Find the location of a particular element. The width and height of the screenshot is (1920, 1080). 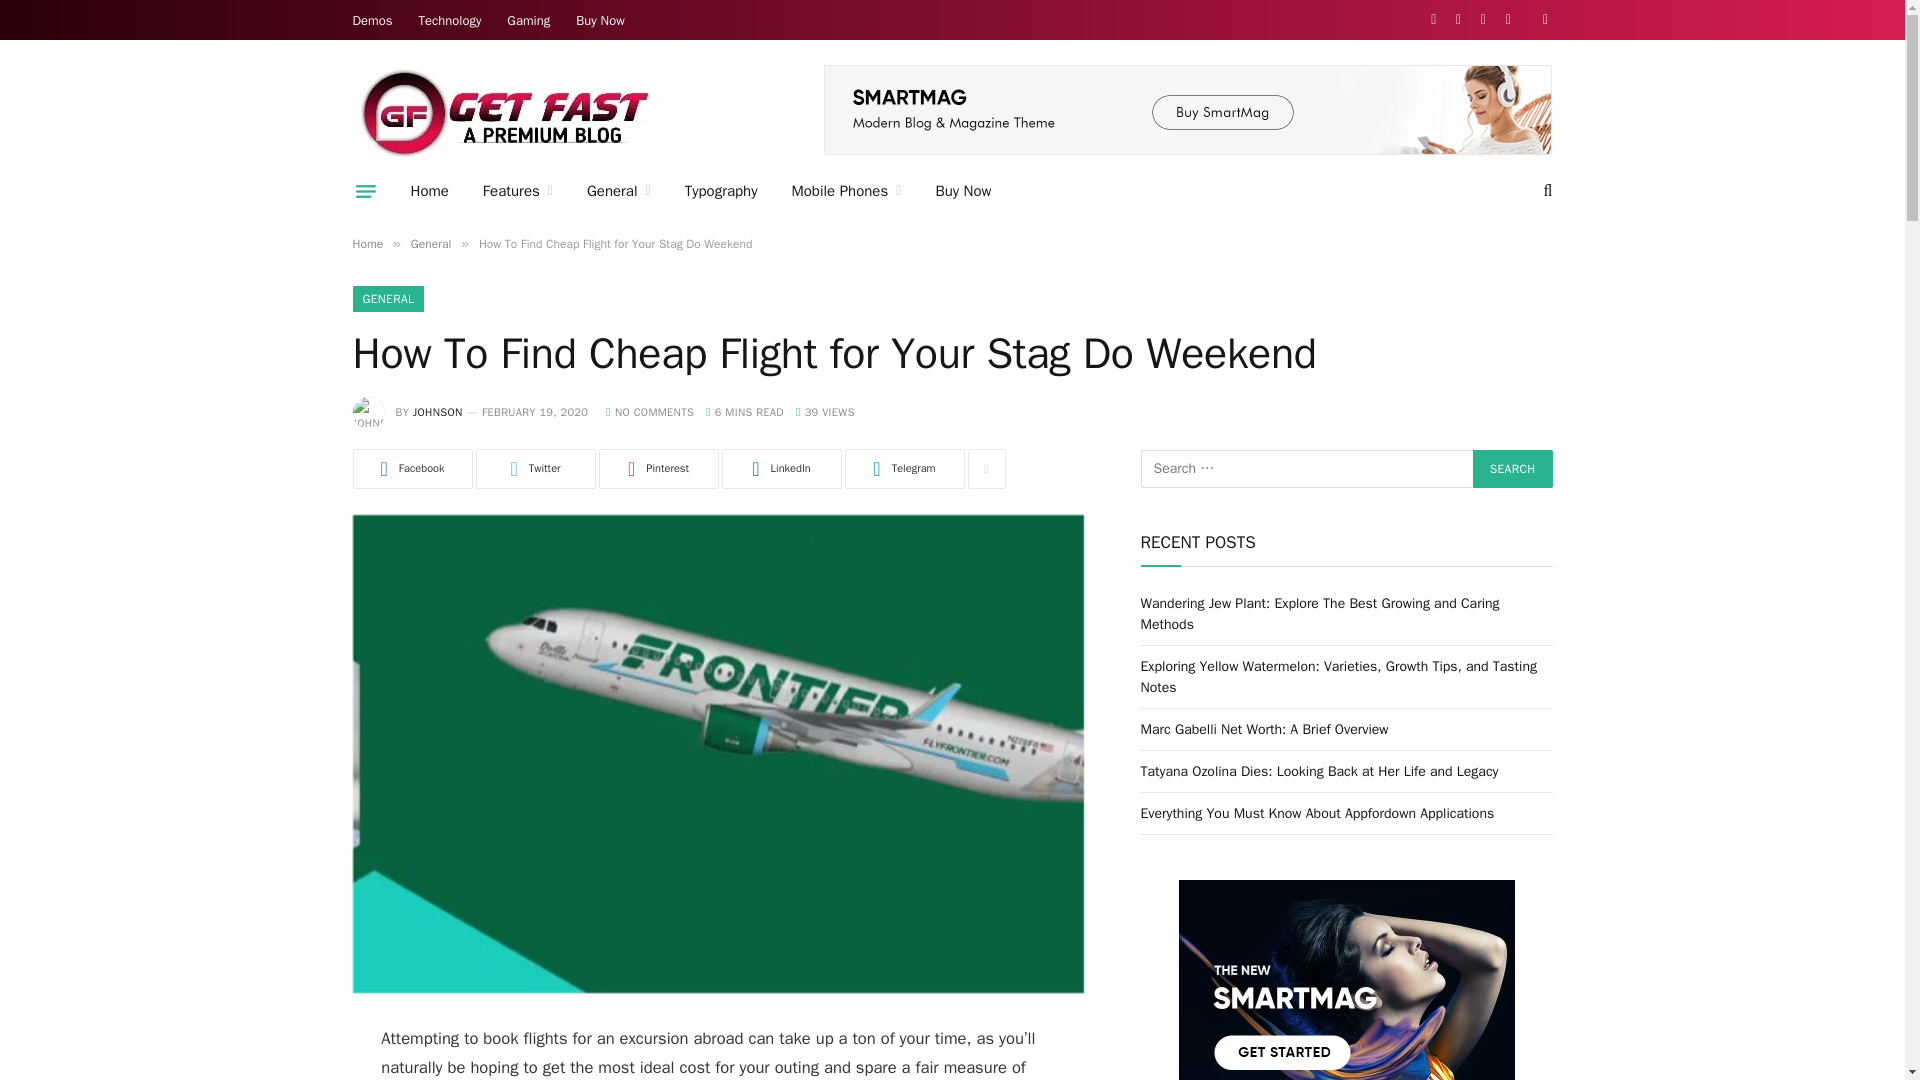

Demos is located at coordinates (372, 20).